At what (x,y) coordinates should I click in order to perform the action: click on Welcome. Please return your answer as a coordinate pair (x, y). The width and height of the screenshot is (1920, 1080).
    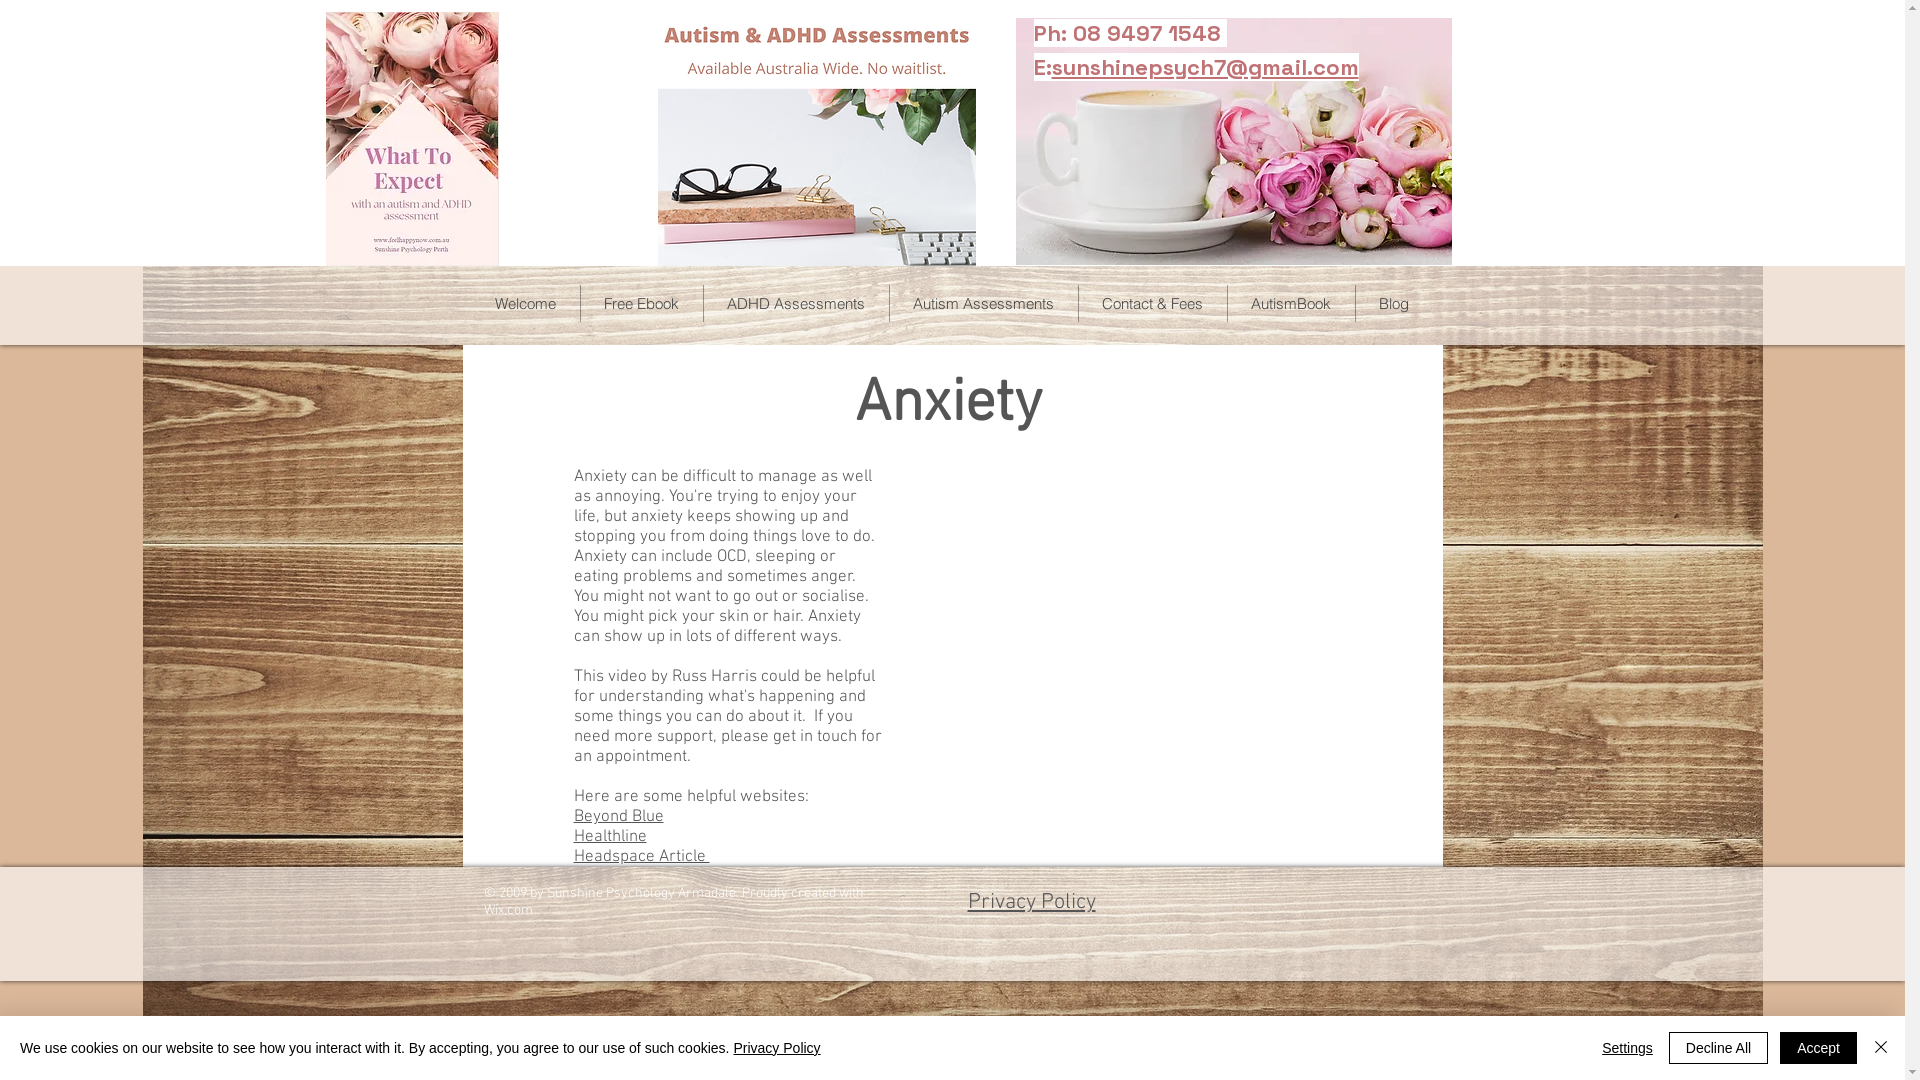
    Looking at the image, I should click on (526, 304).